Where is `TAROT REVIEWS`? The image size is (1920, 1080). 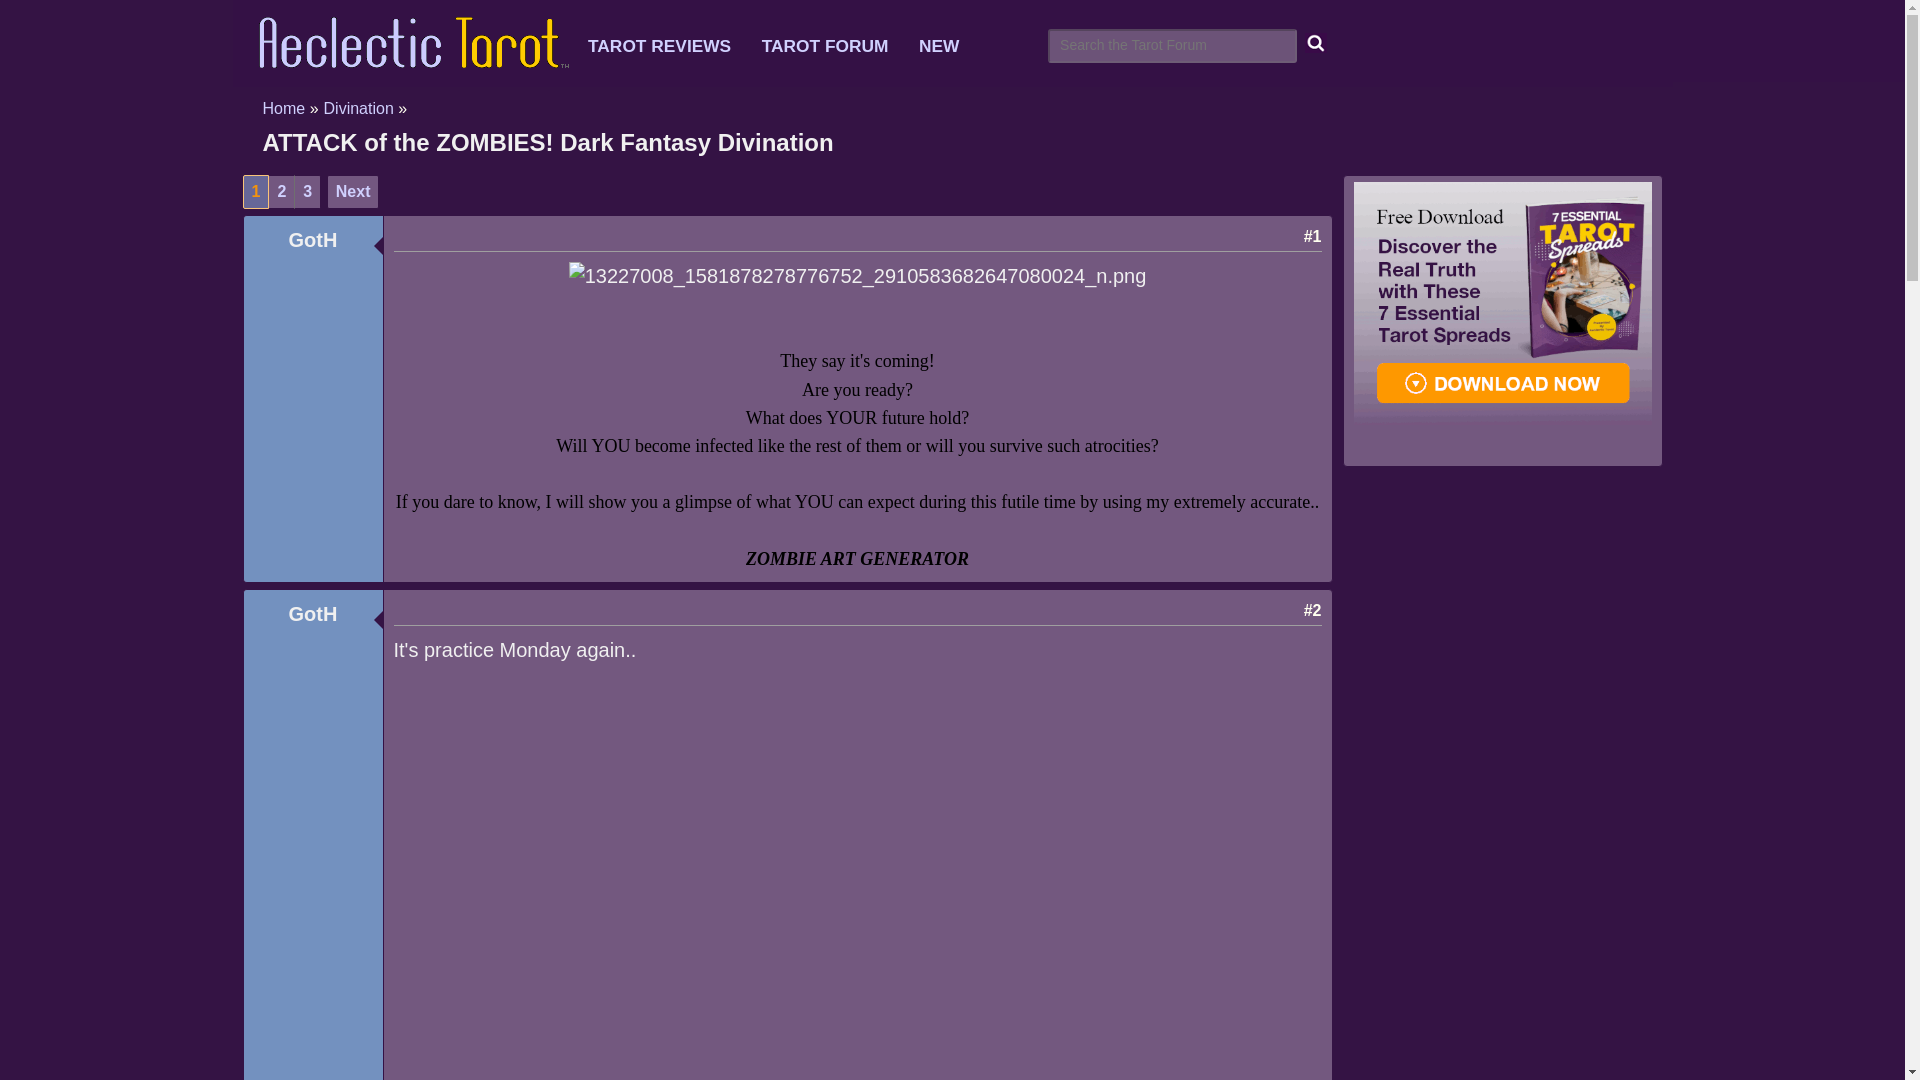 TAROT REVIEWS is located at coordinates (672, 46).